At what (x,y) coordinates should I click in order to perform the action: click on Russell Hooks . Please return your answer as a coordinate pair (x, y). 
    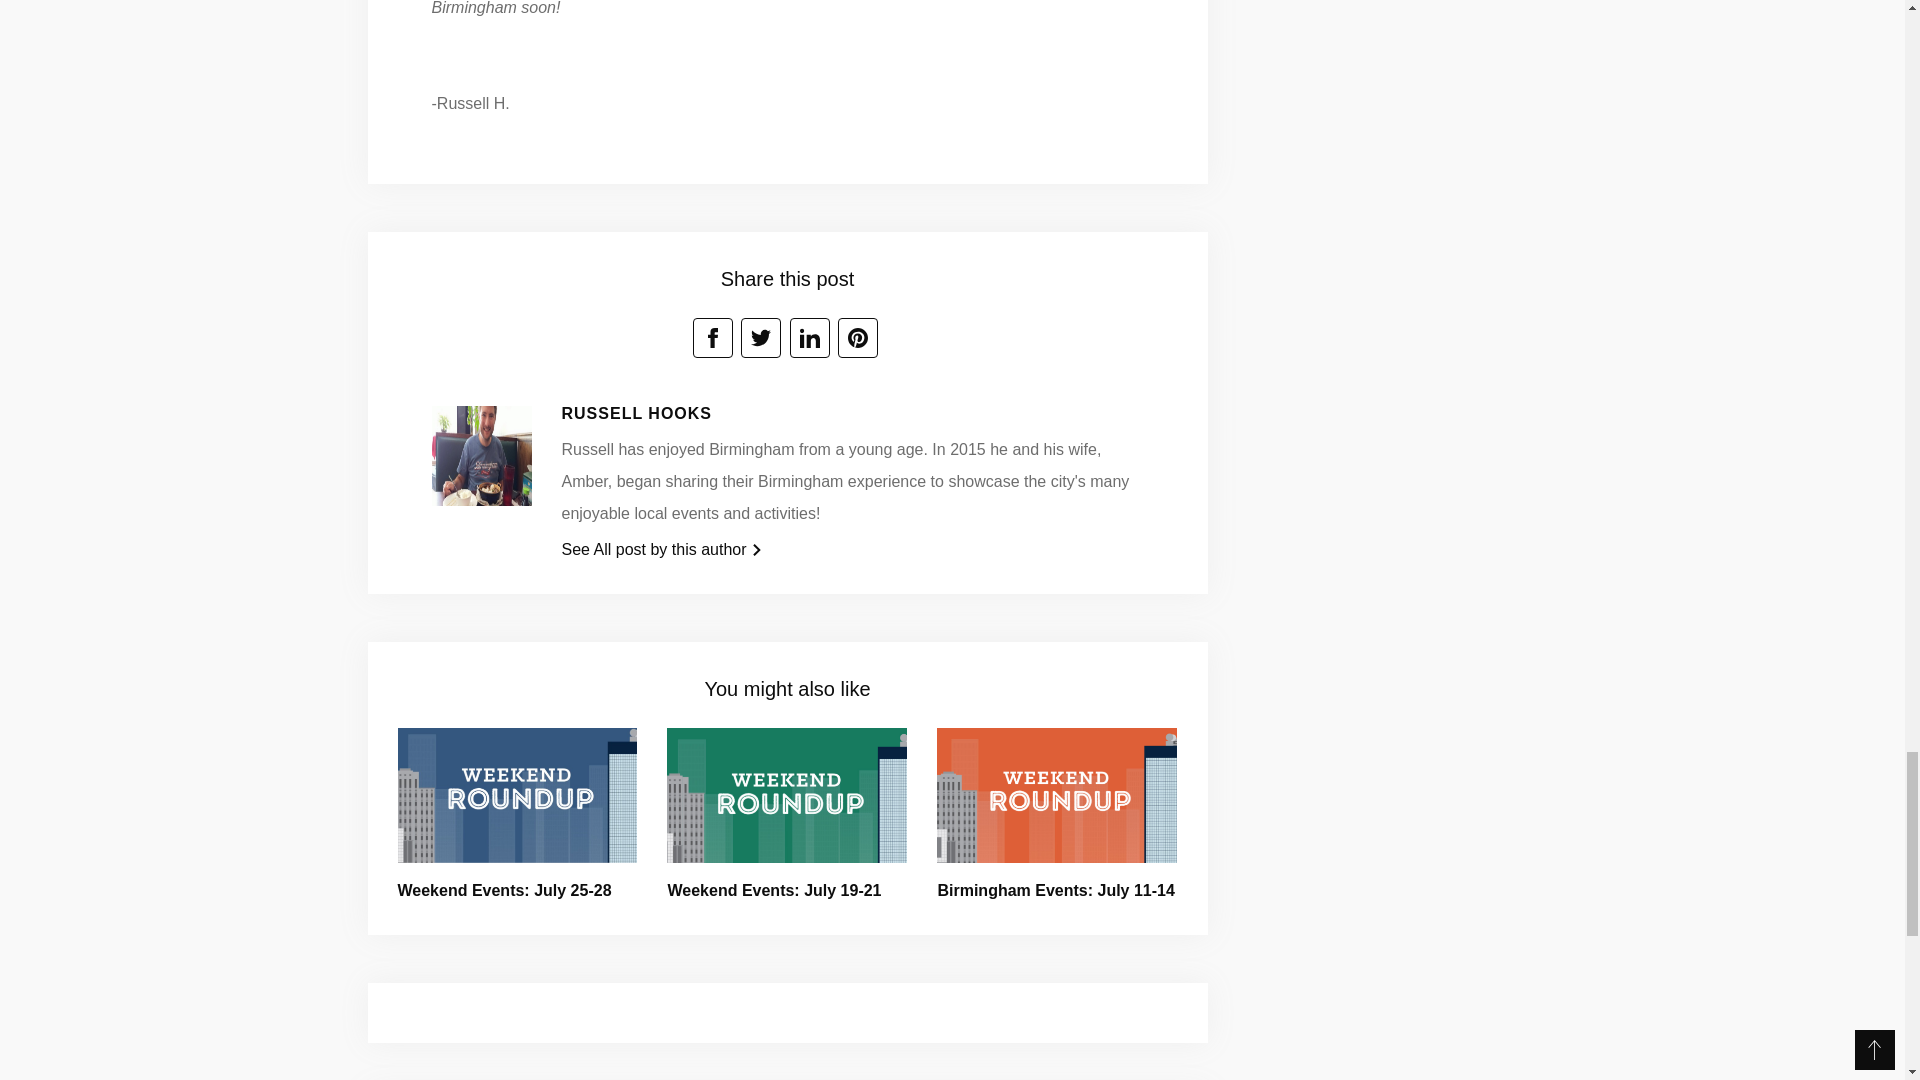
    Looking at the image, I should click on (482, 462).